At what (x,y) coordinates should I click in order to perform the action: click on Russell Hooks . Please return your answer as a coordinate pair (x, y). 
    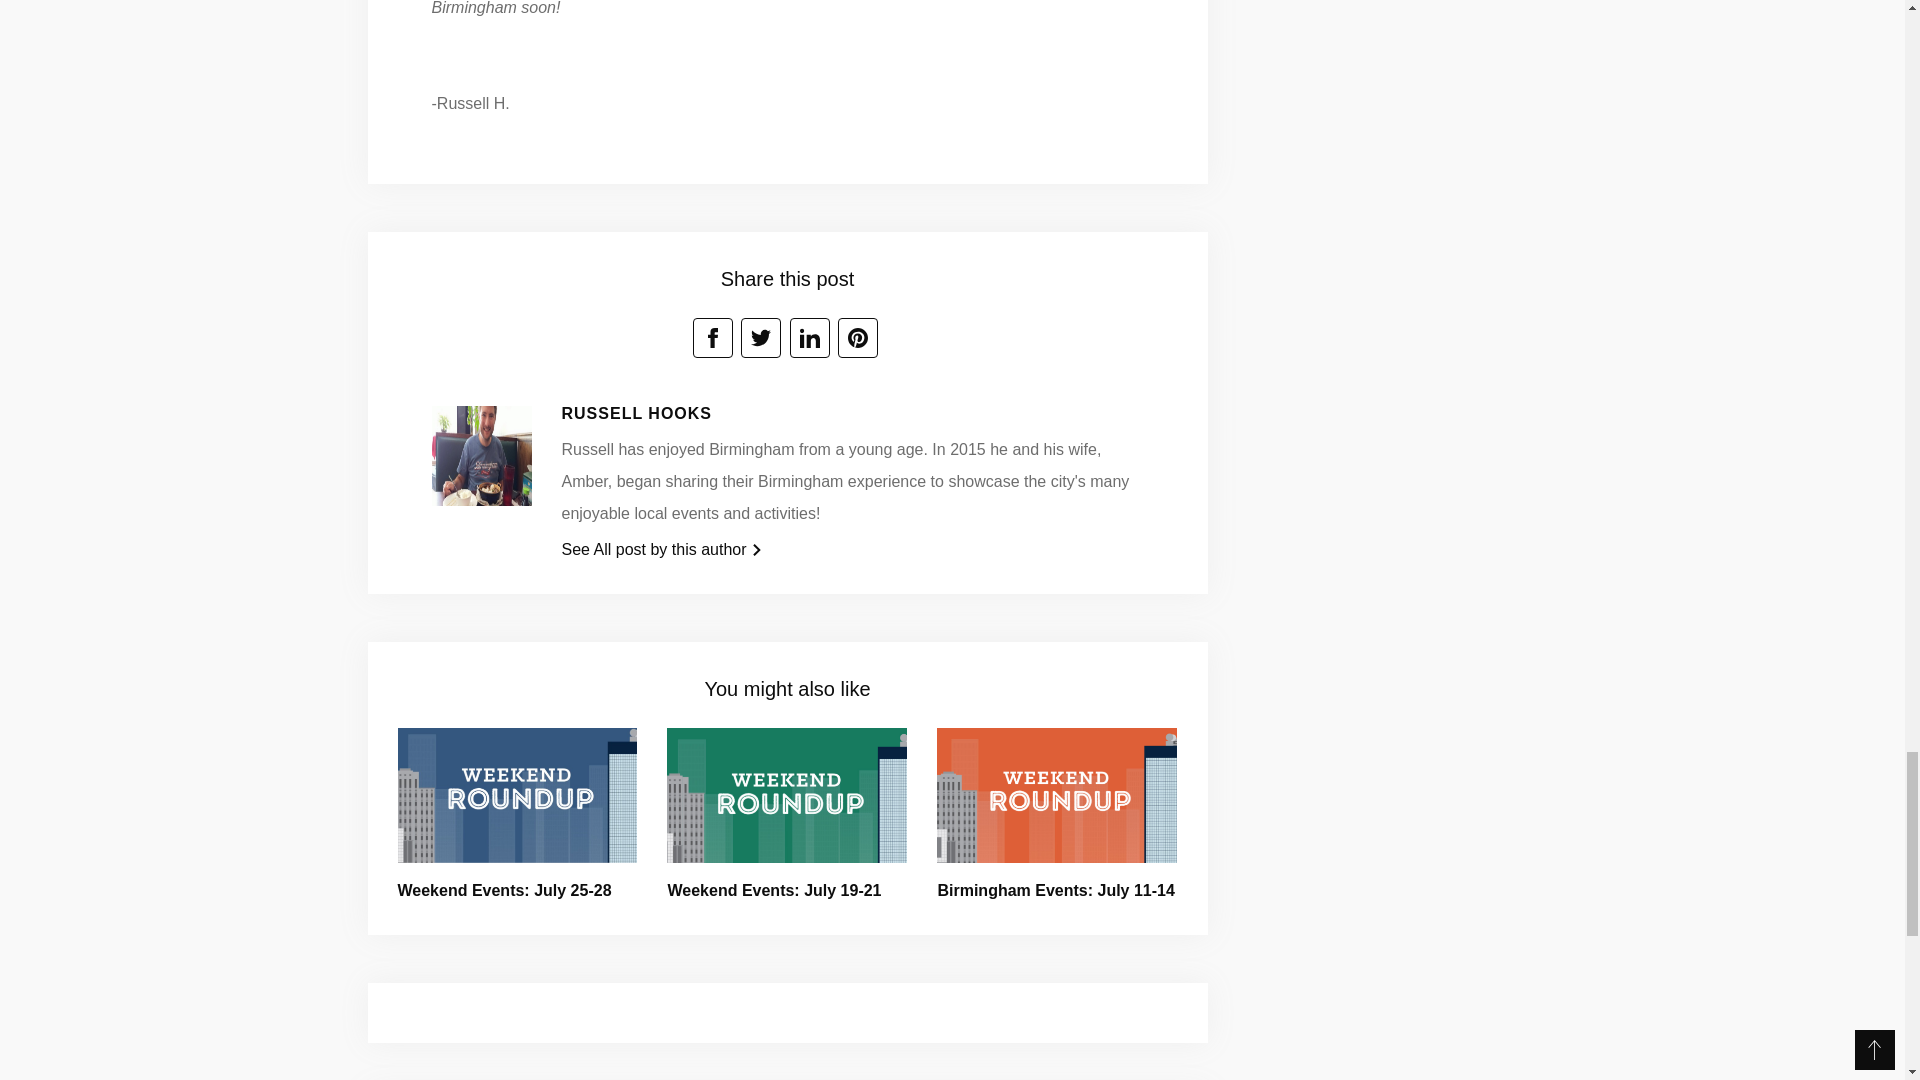
    Looking at the image, I should click on (482, 462).